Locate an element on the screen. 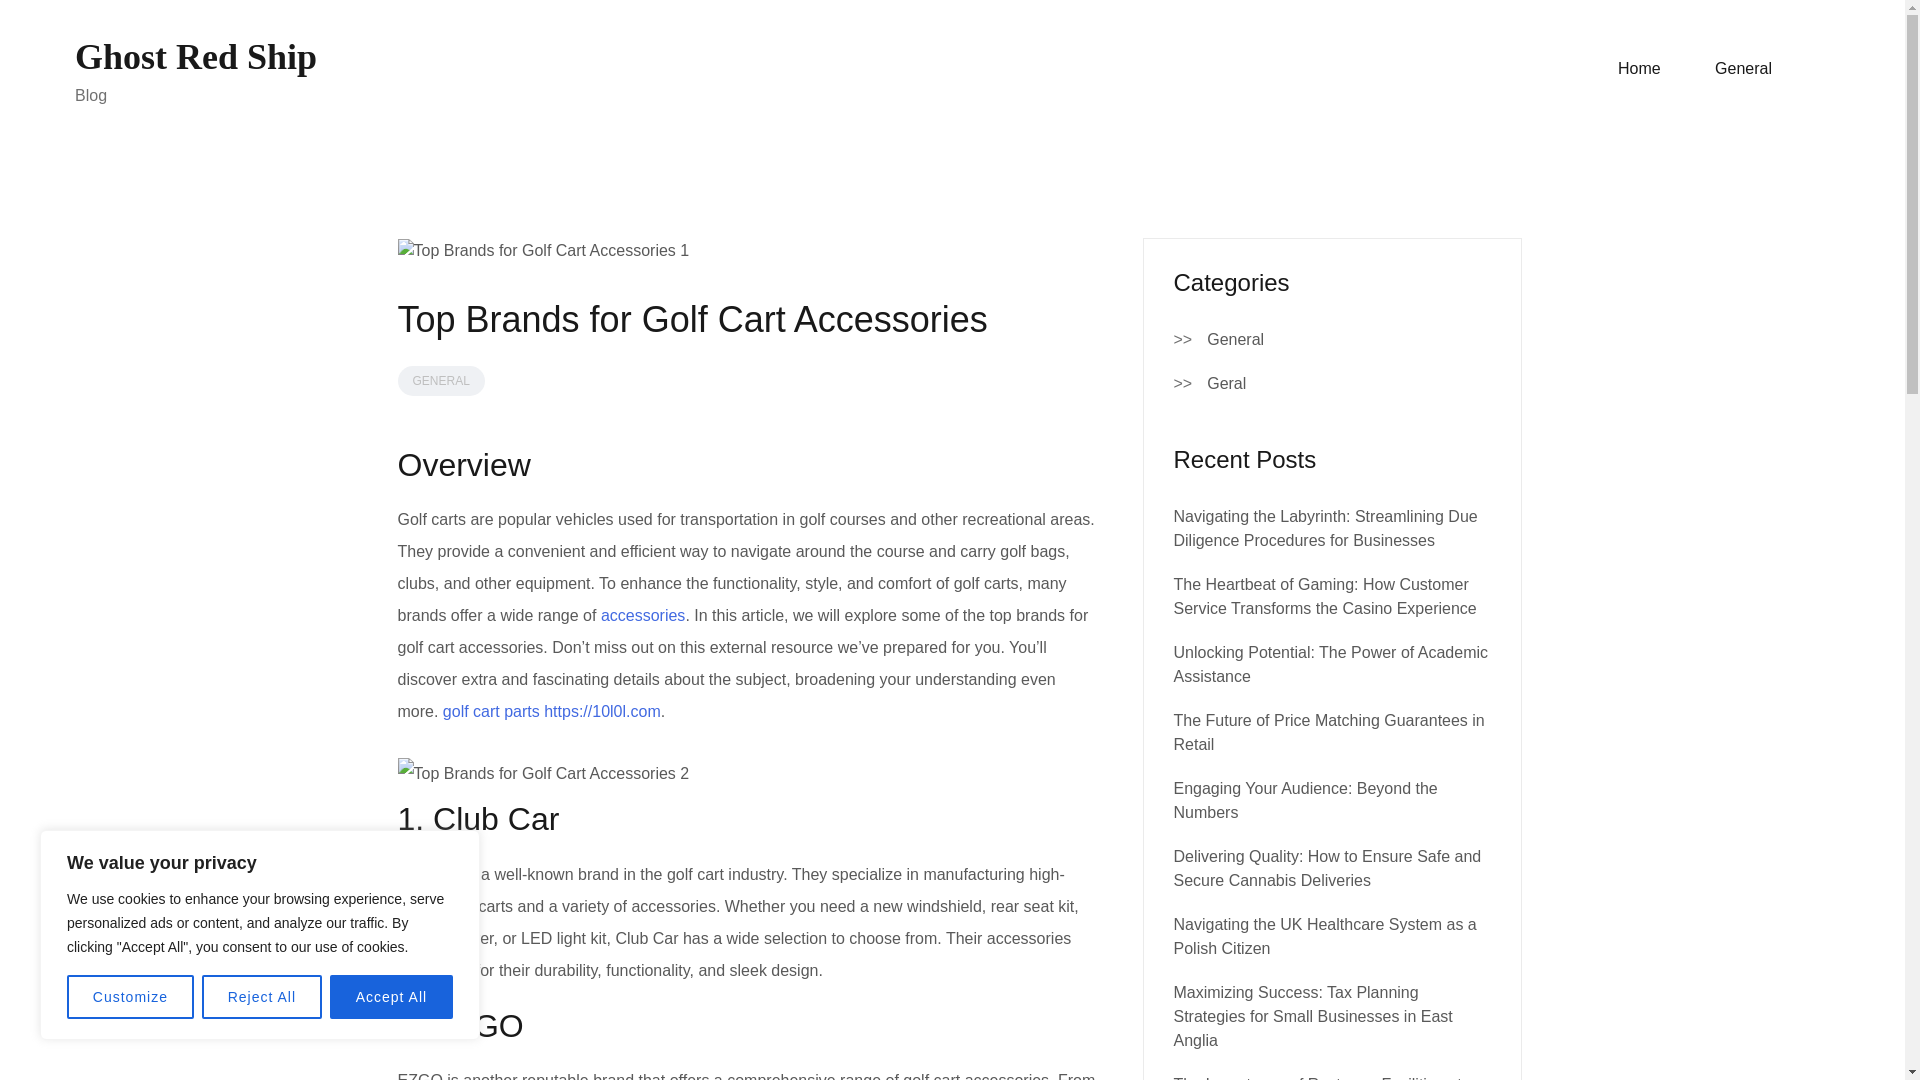  General is located at coordinates (1235, 340).